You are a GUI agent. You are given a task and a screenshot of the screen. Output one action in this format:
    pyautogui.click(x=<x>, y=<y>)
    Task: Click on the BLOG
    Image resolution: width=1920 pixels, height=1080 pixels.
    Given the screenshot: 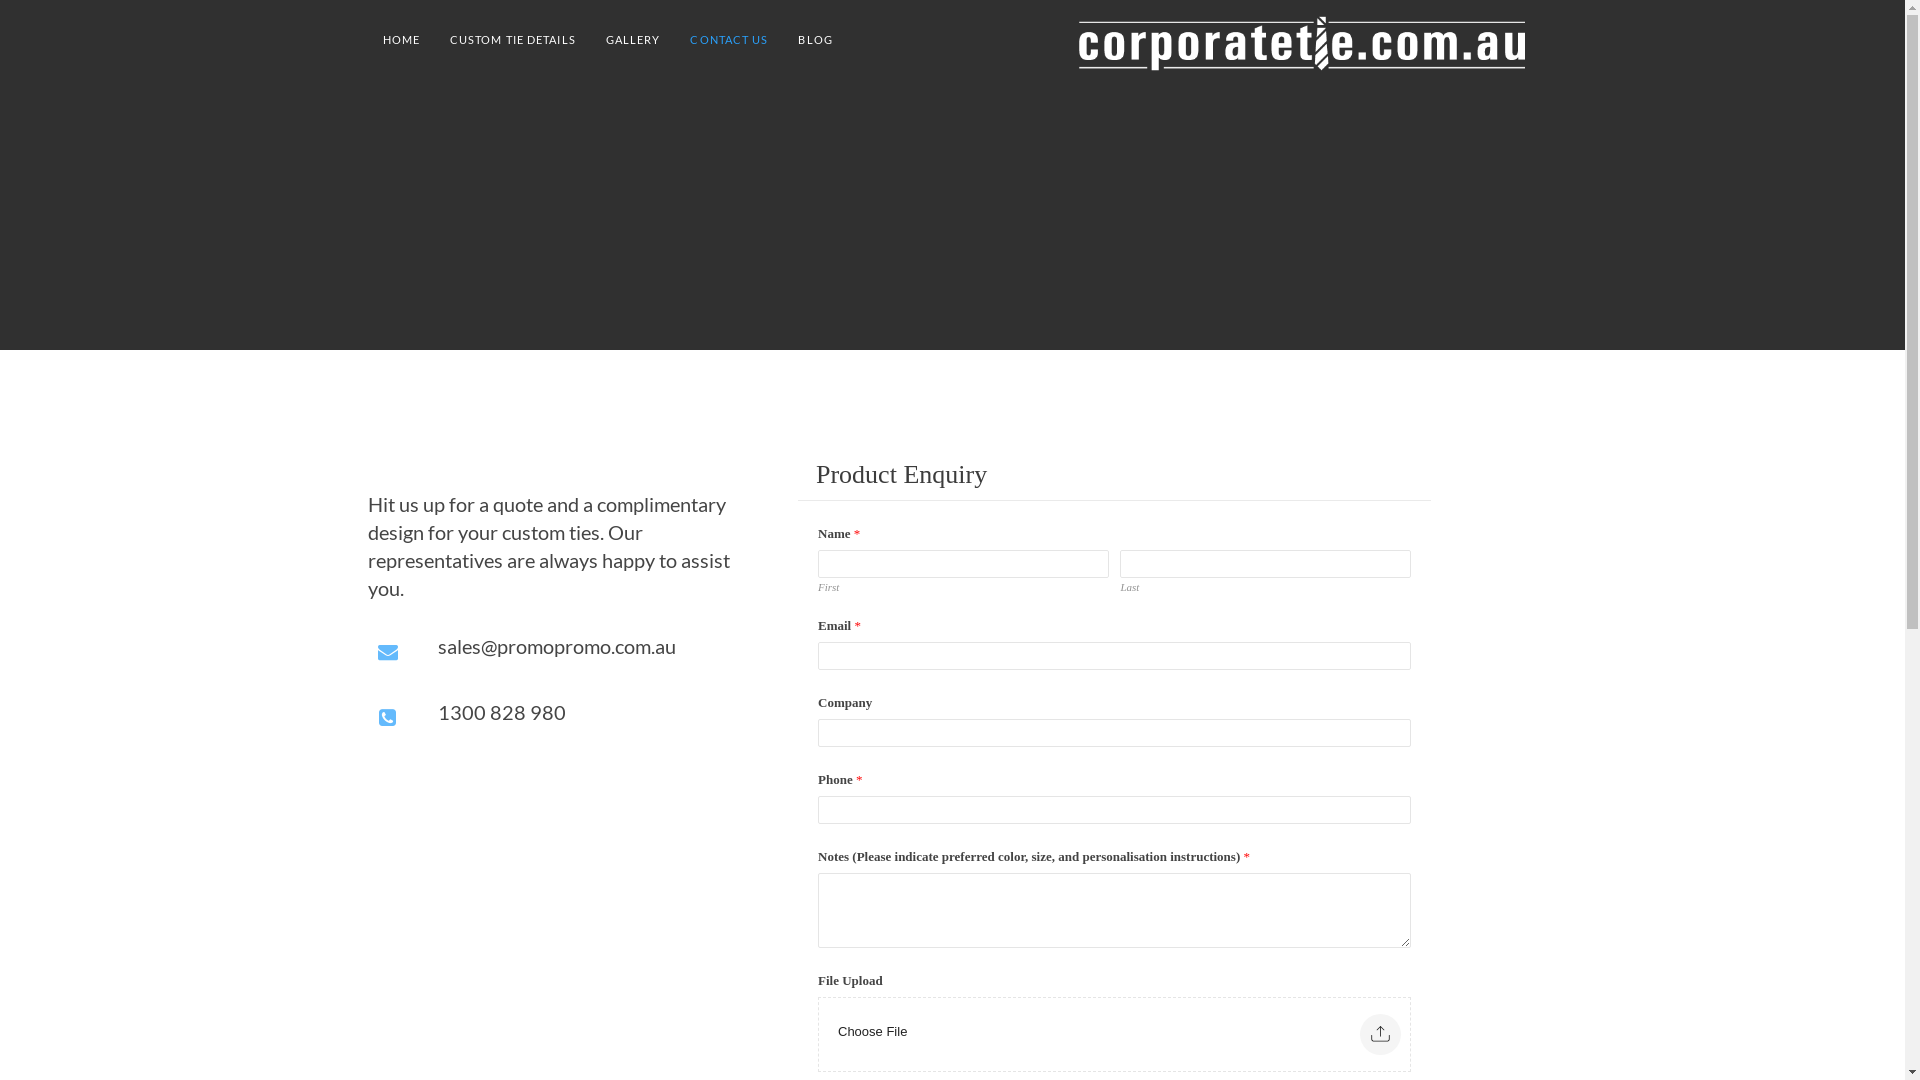 What is the action you would take?
    pyautogui.click(x=815, y=40)
    